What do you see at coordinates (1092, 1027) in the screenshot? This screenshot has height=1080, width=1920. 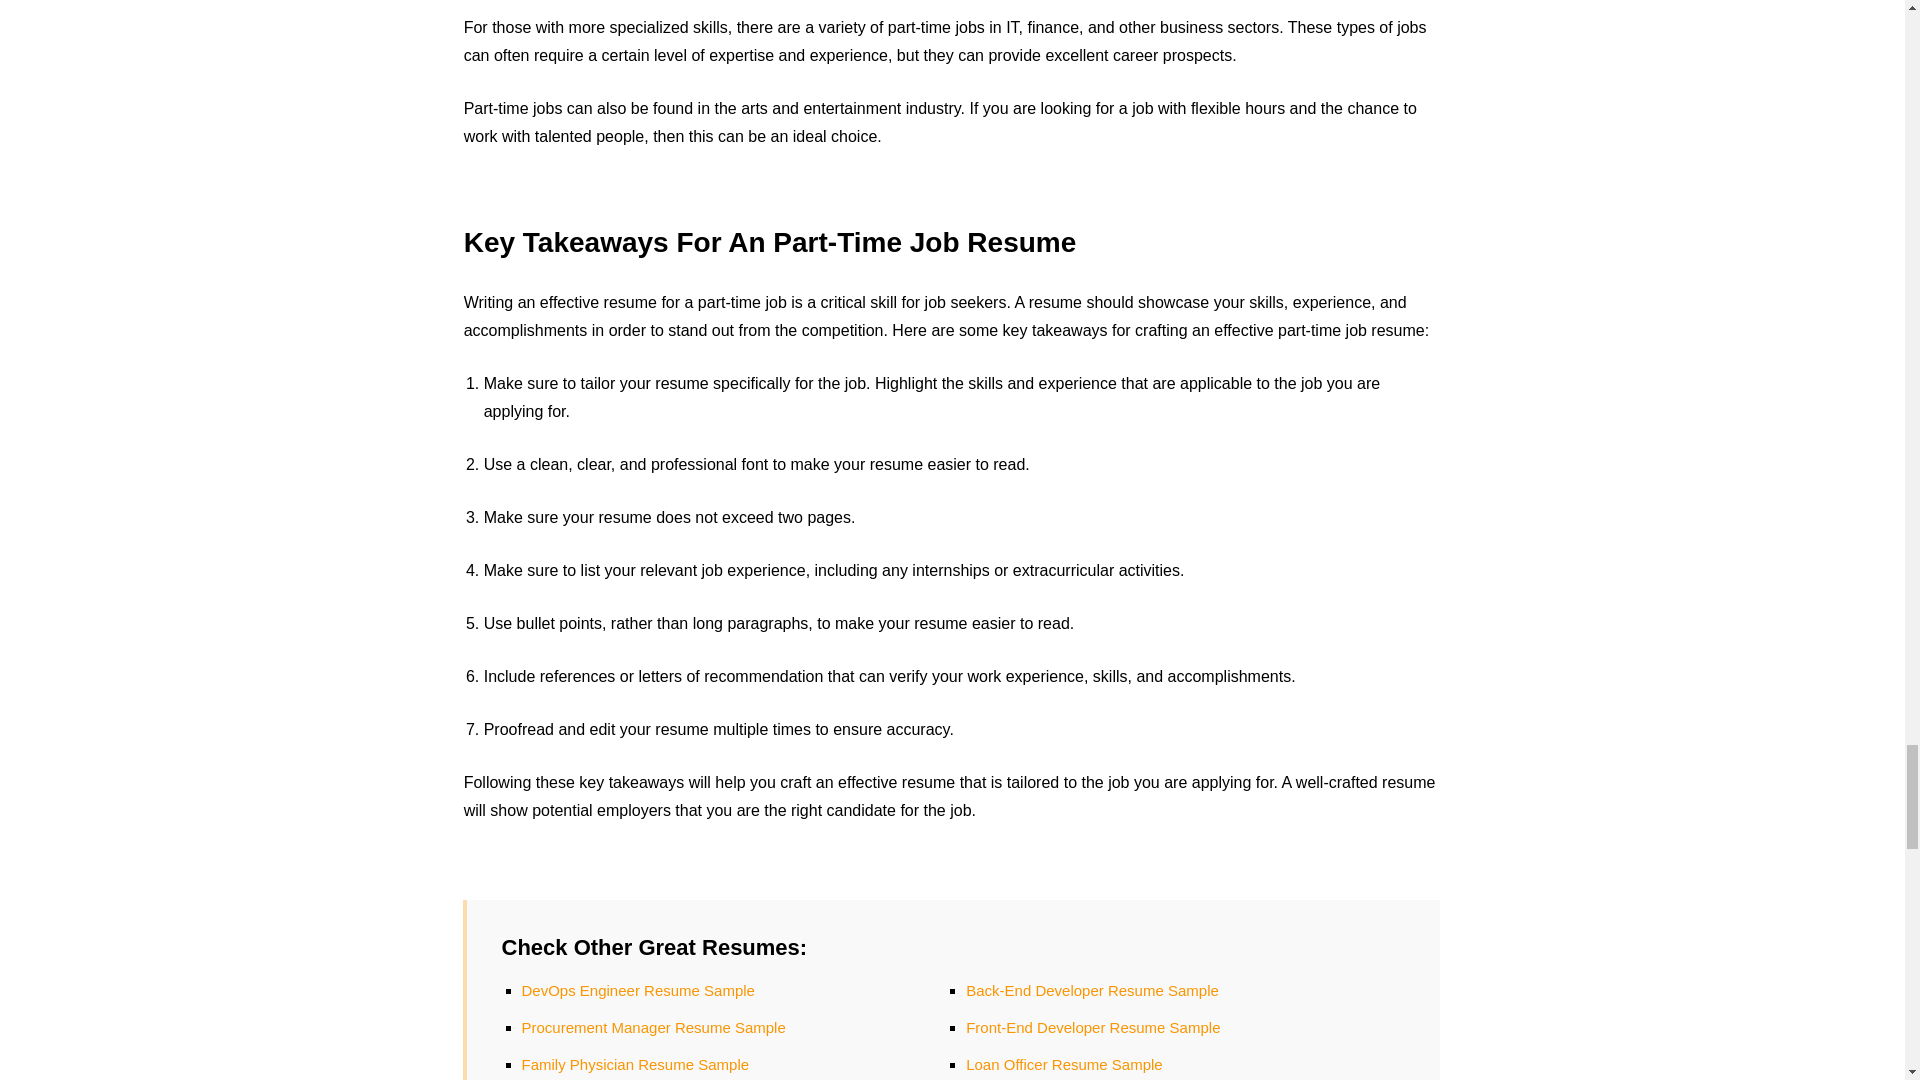 I see `Front-End Developer Resume Sample` at bounding box center [1092, 1027].